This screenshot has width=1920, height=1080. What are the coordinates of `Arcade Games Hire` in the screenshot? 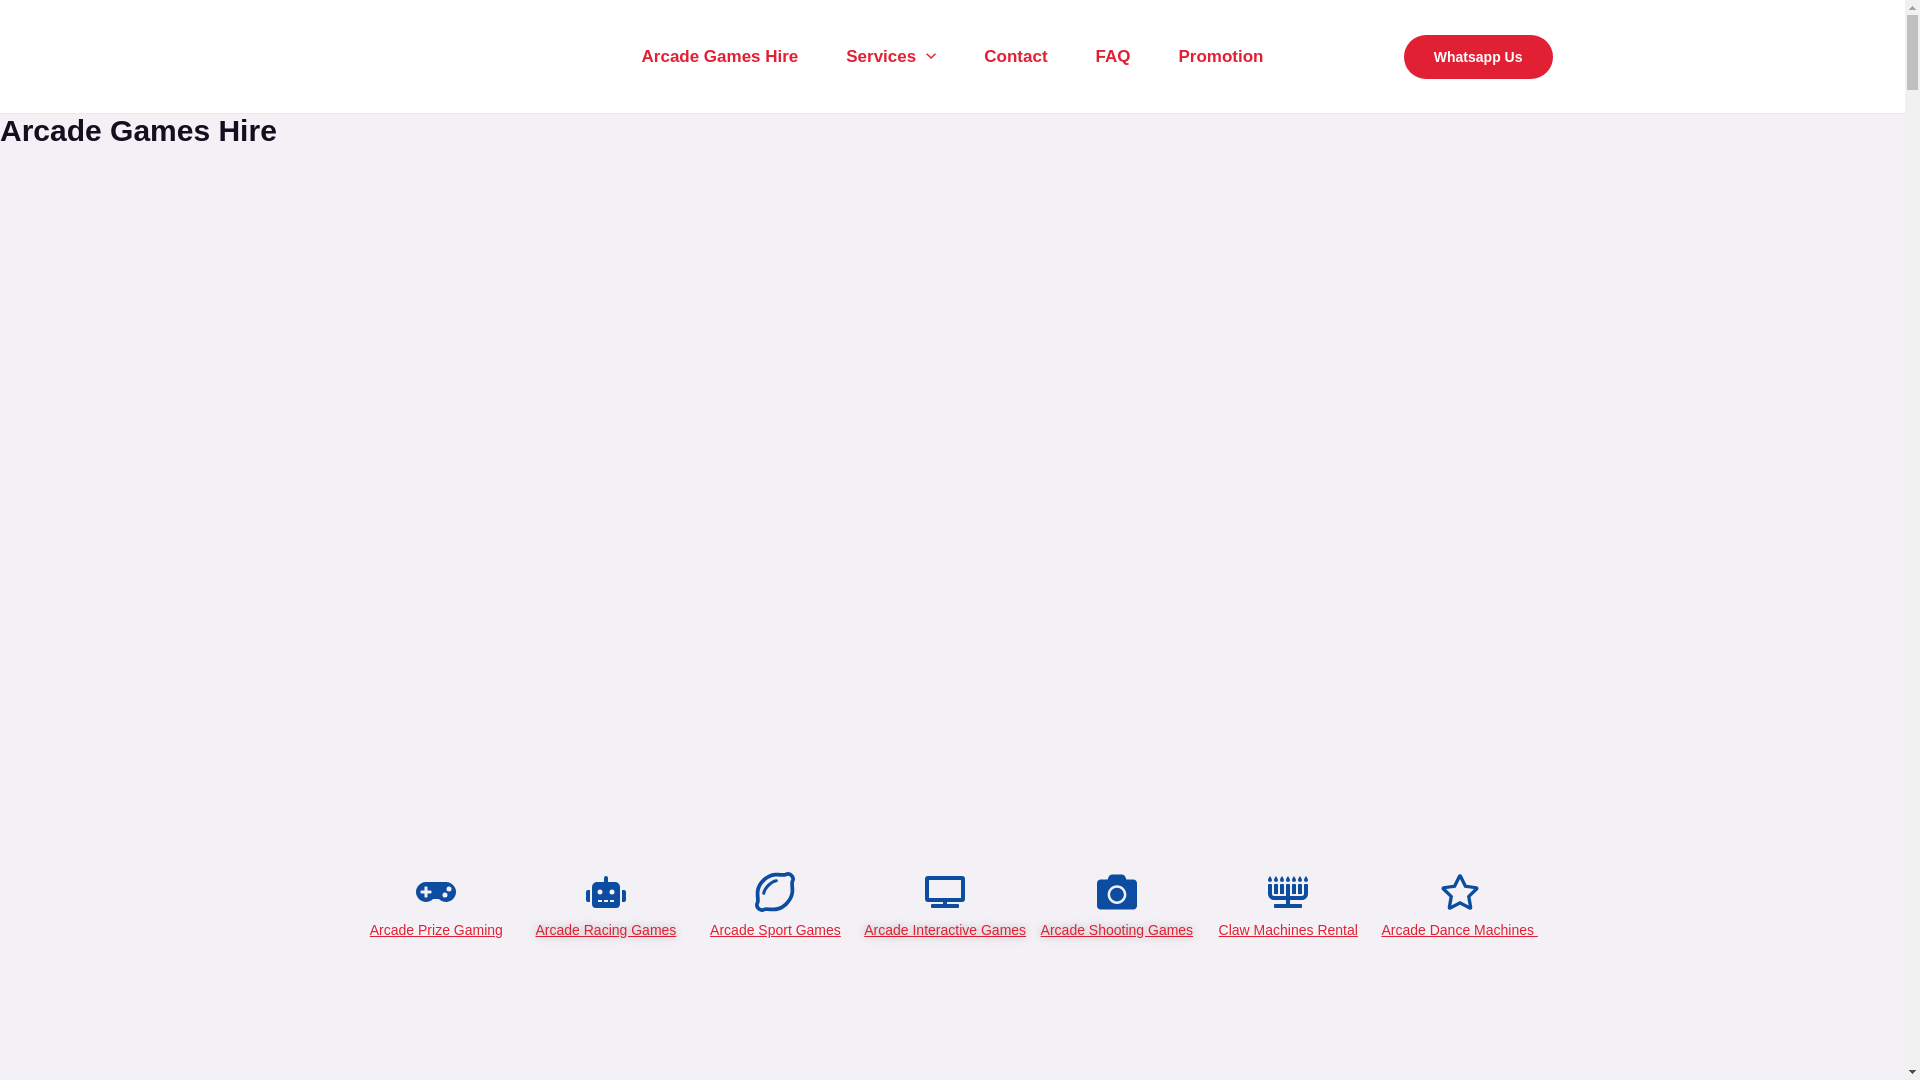 It's located at (720, 56).